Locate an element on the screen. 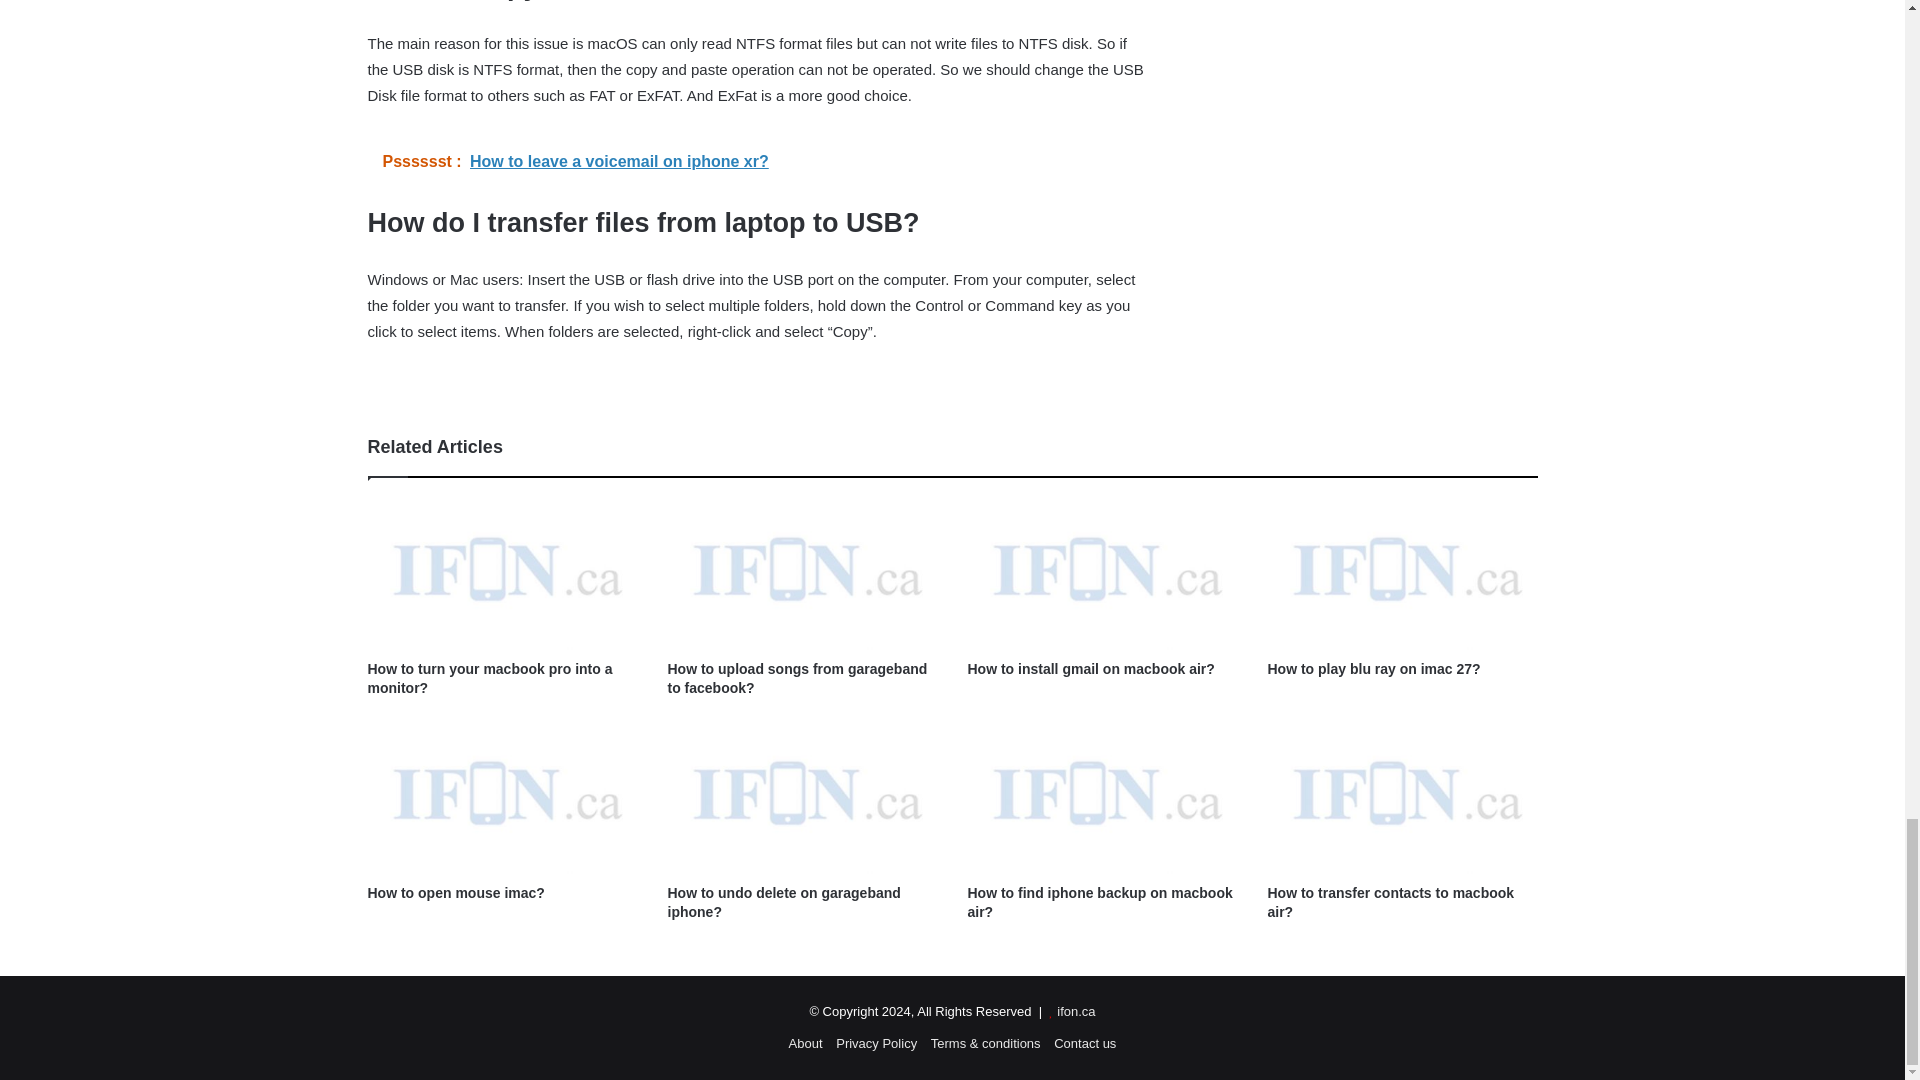  How to turn your macbook pro into a monitor? is located at coordinates (490, 678).